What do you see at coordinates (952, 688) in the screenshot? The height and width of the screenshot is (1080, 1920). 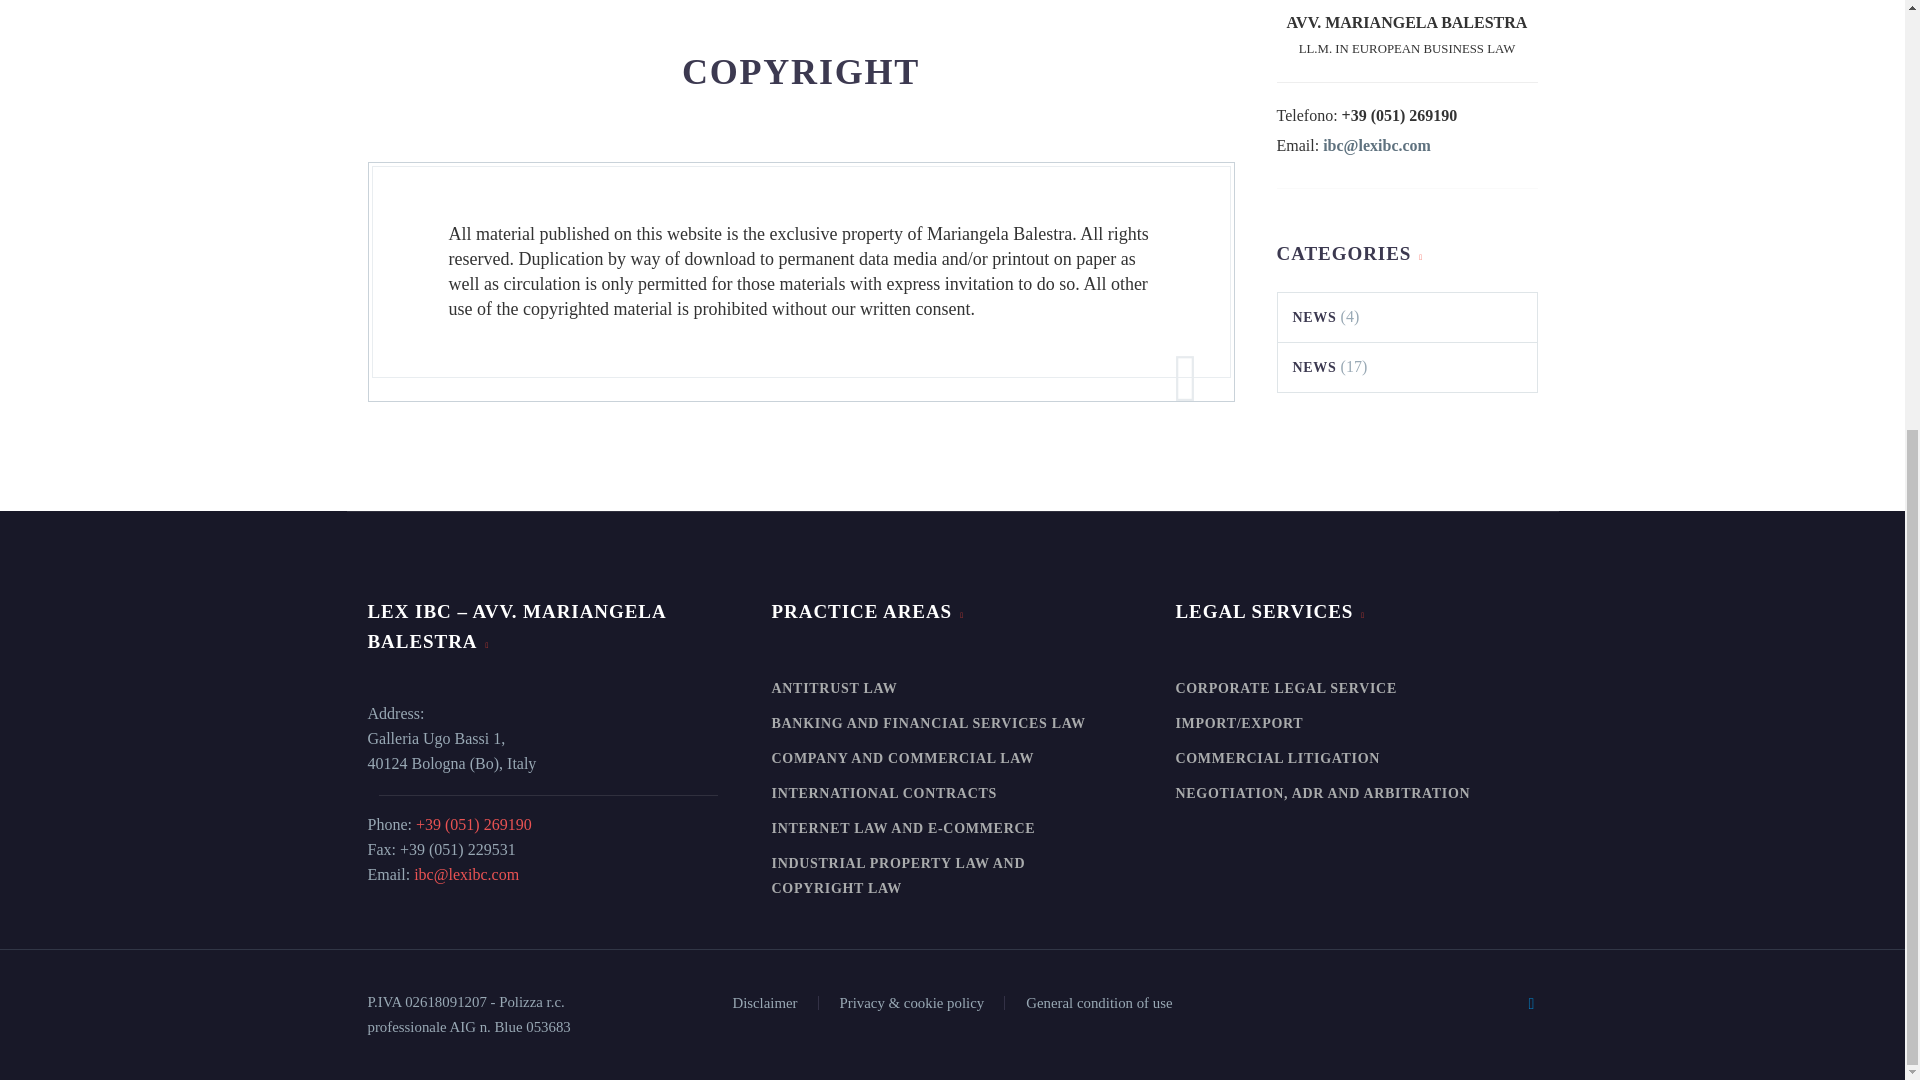 I see `ANTITRUST LAW` at bounding box center [952, 688].